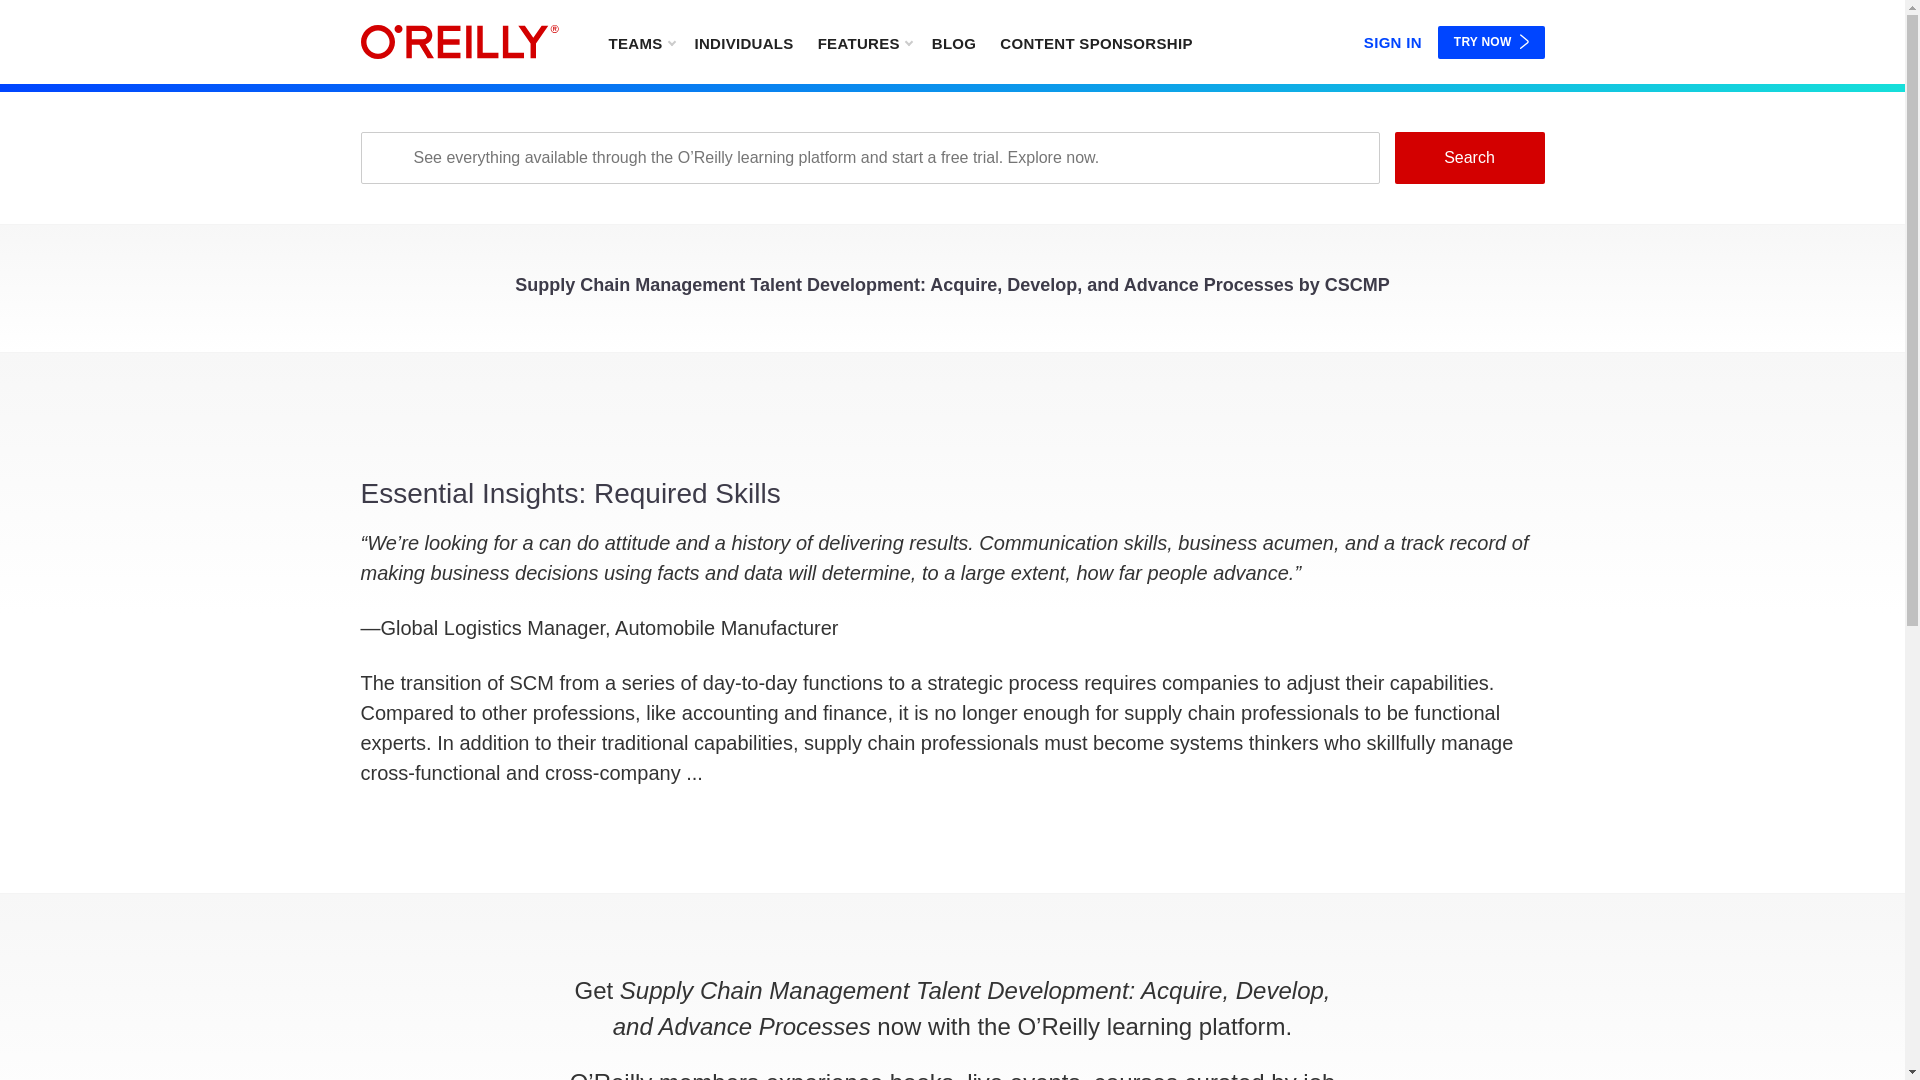  What do you see at coordinates (954, 42) in the screenshot?
I see `BLOG` at bounding box center [954, 42].